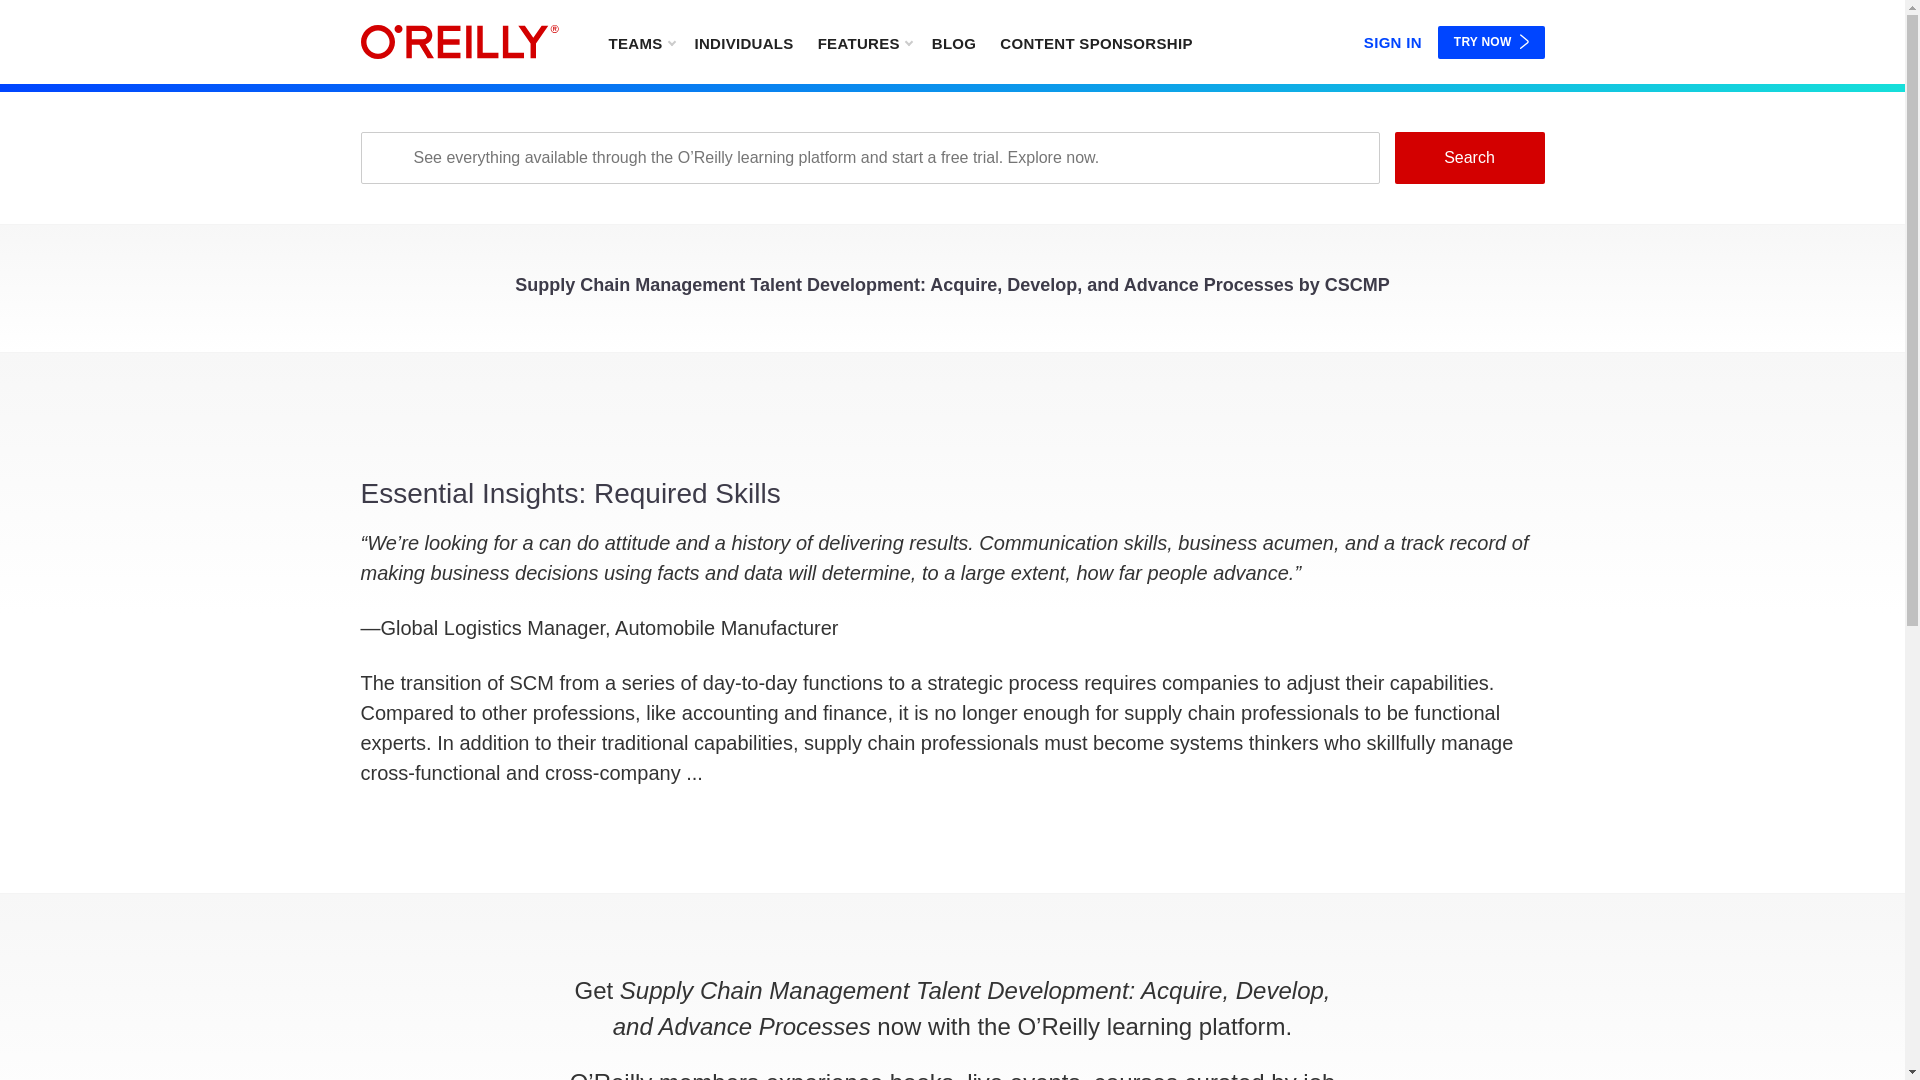  What do you see at coordinates (954, 42) in the screenshot?
I see `BLOG` at bounding box center [954, 42].